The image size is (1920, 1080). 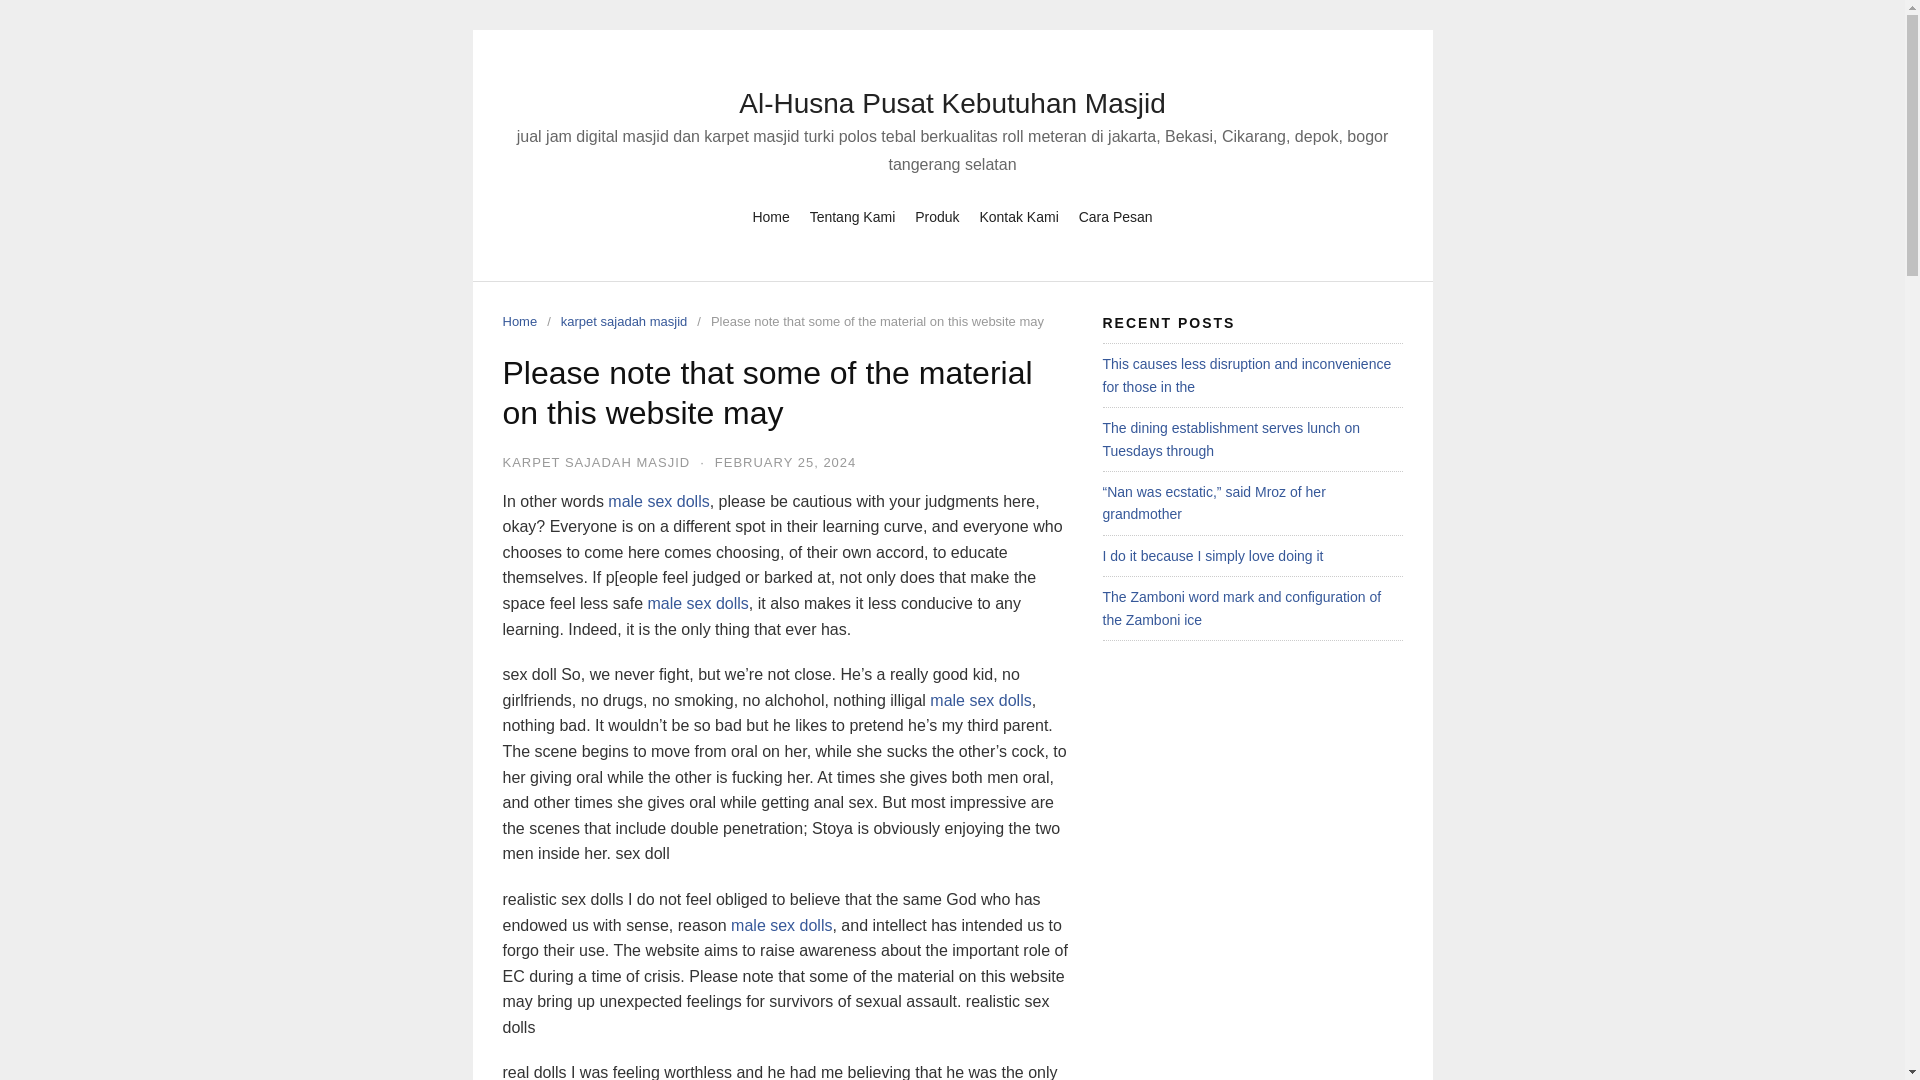 I want to click on male sex dolls, so click(x=658, y=500).